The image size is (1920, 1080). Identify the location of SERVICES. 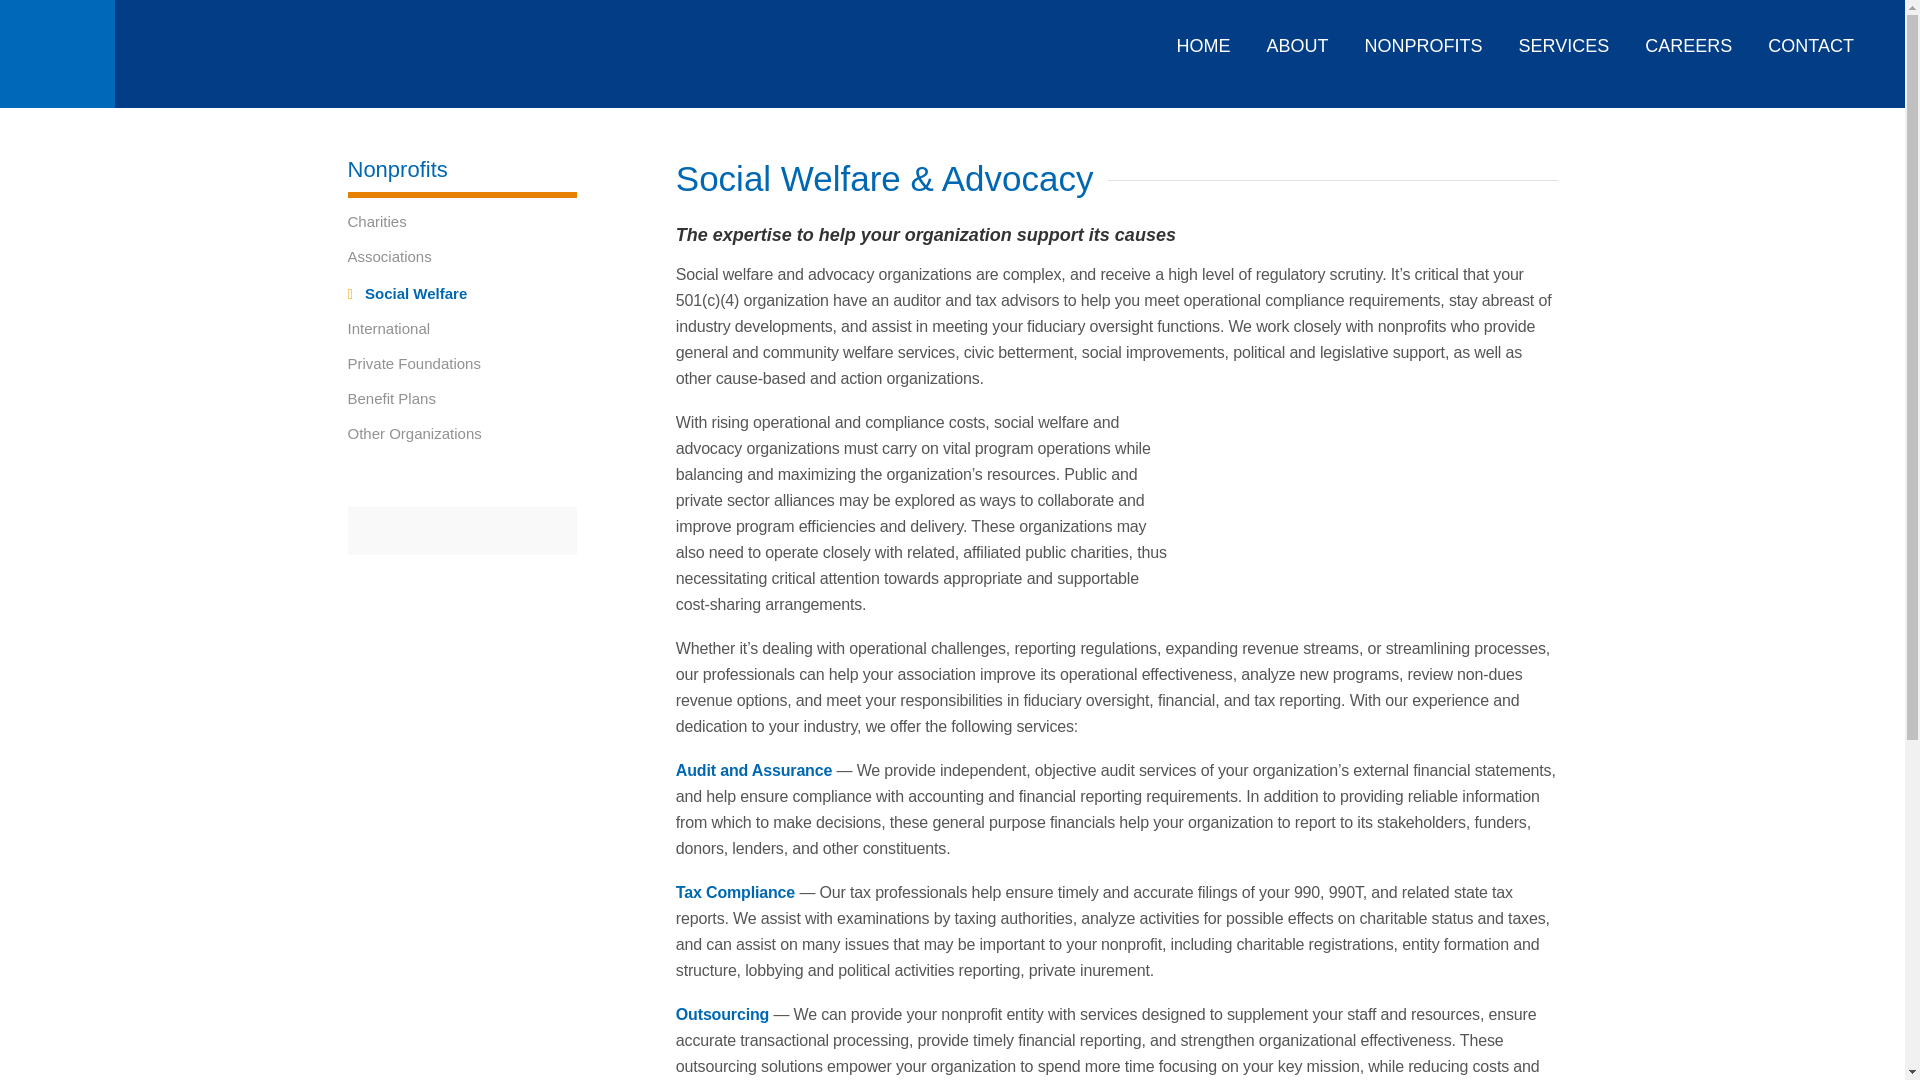
(1564, 39).